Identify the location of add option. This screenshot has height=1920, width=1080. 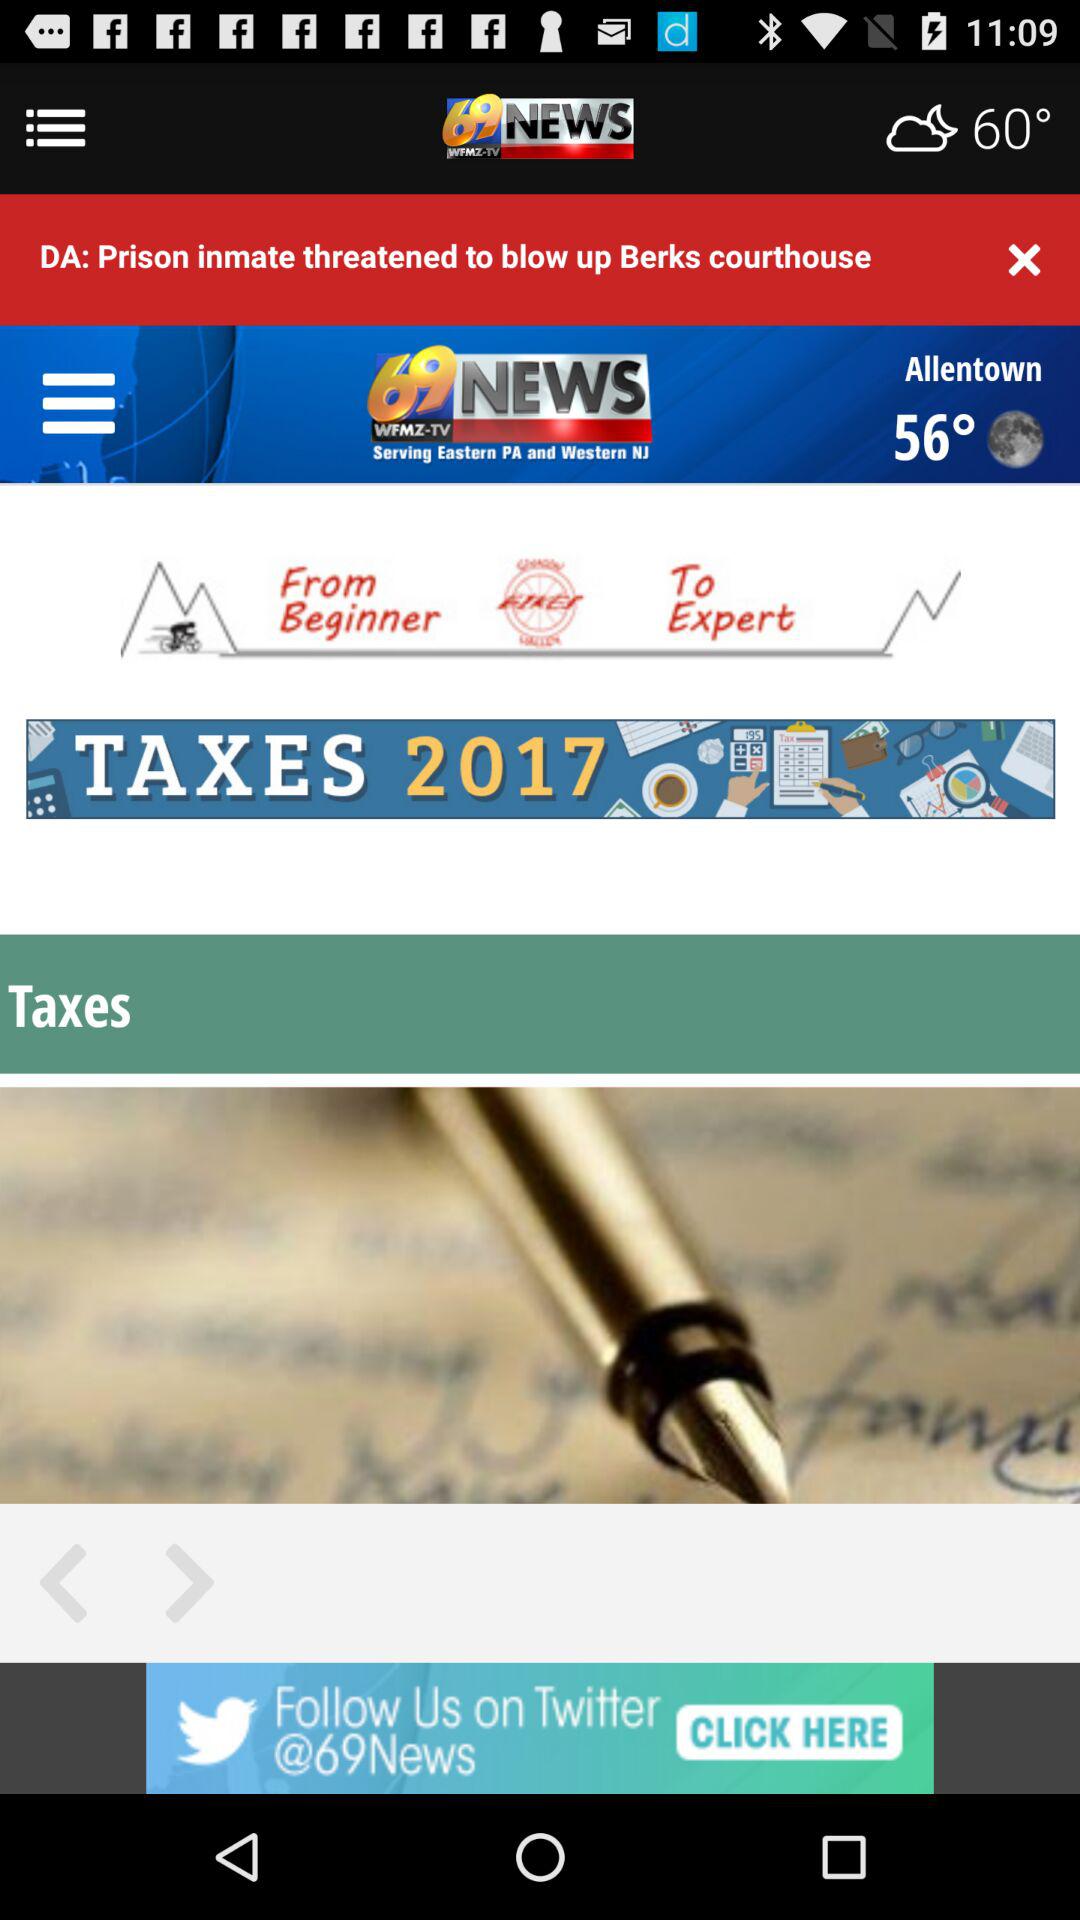
(540, 1728).